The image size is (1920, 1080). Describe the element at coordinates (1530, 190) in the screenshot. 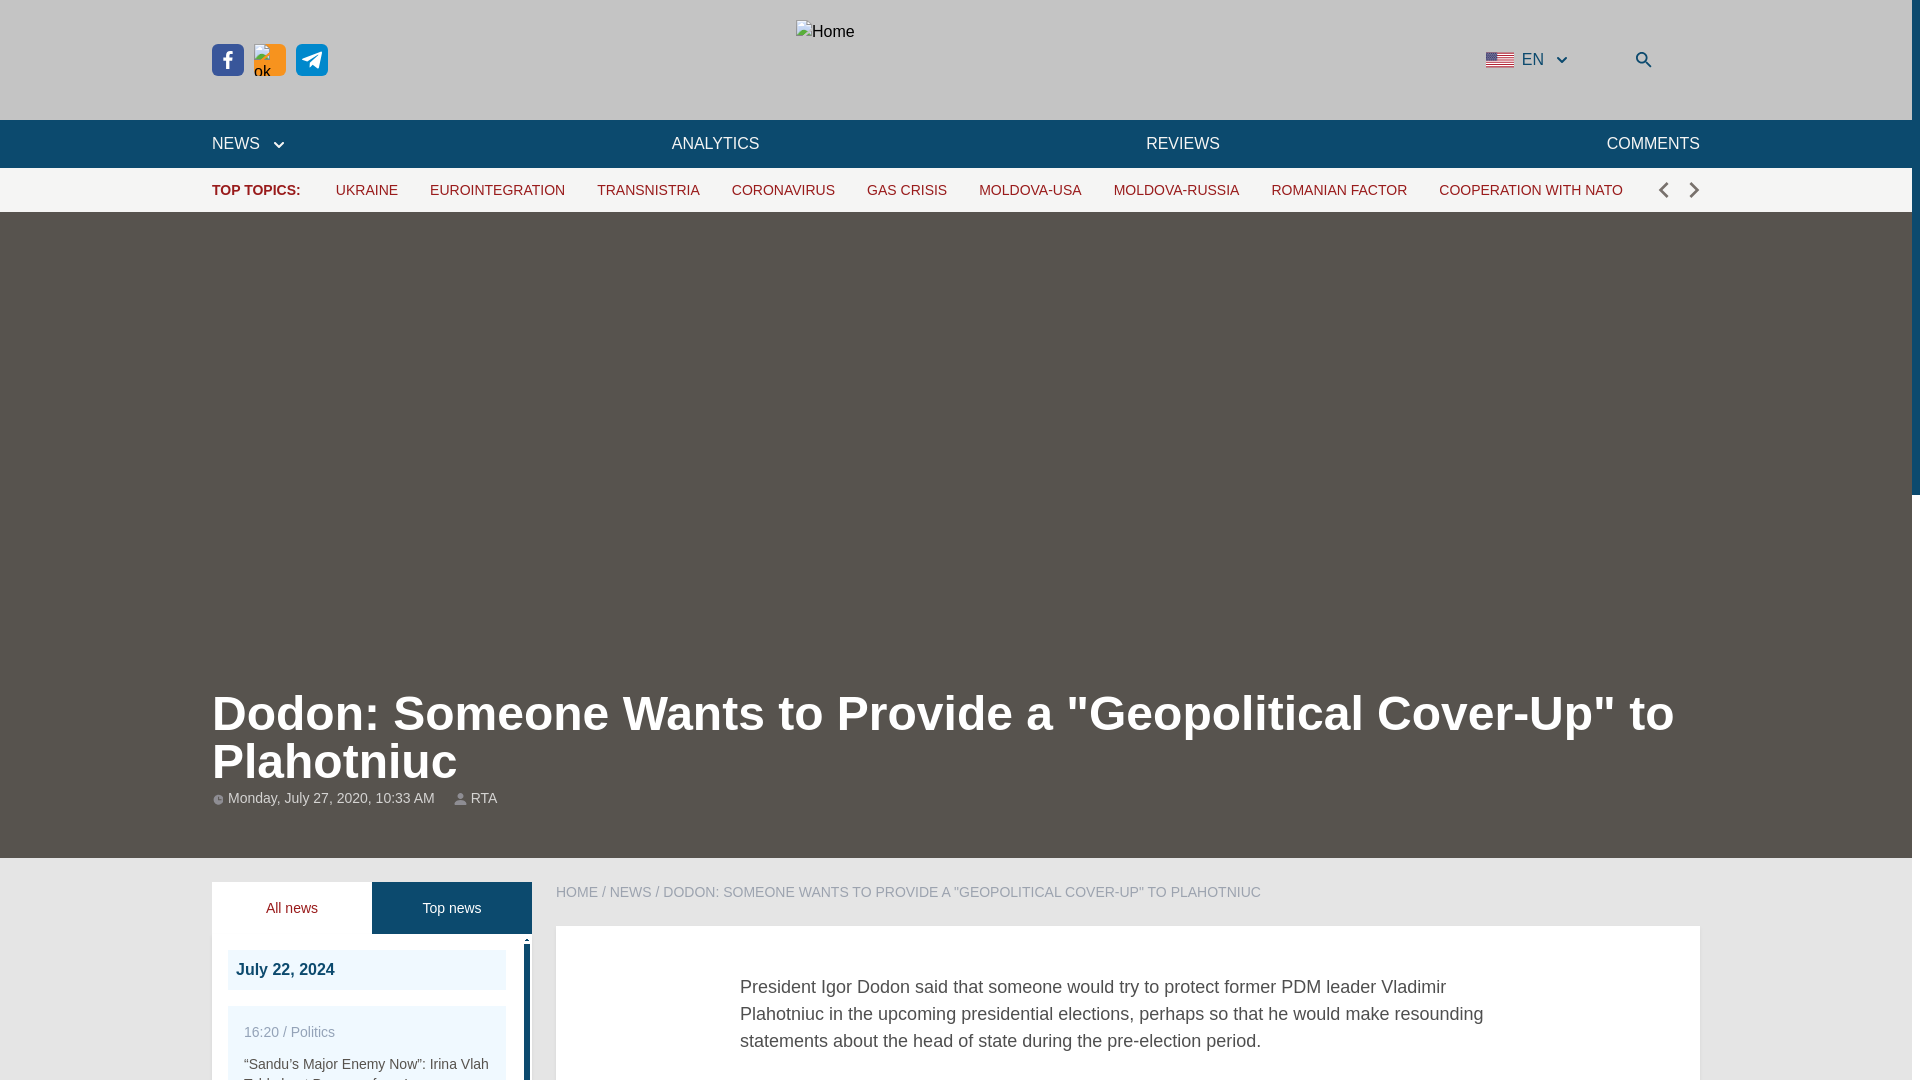

I see `COOPERATION WITH NATO` at that location.